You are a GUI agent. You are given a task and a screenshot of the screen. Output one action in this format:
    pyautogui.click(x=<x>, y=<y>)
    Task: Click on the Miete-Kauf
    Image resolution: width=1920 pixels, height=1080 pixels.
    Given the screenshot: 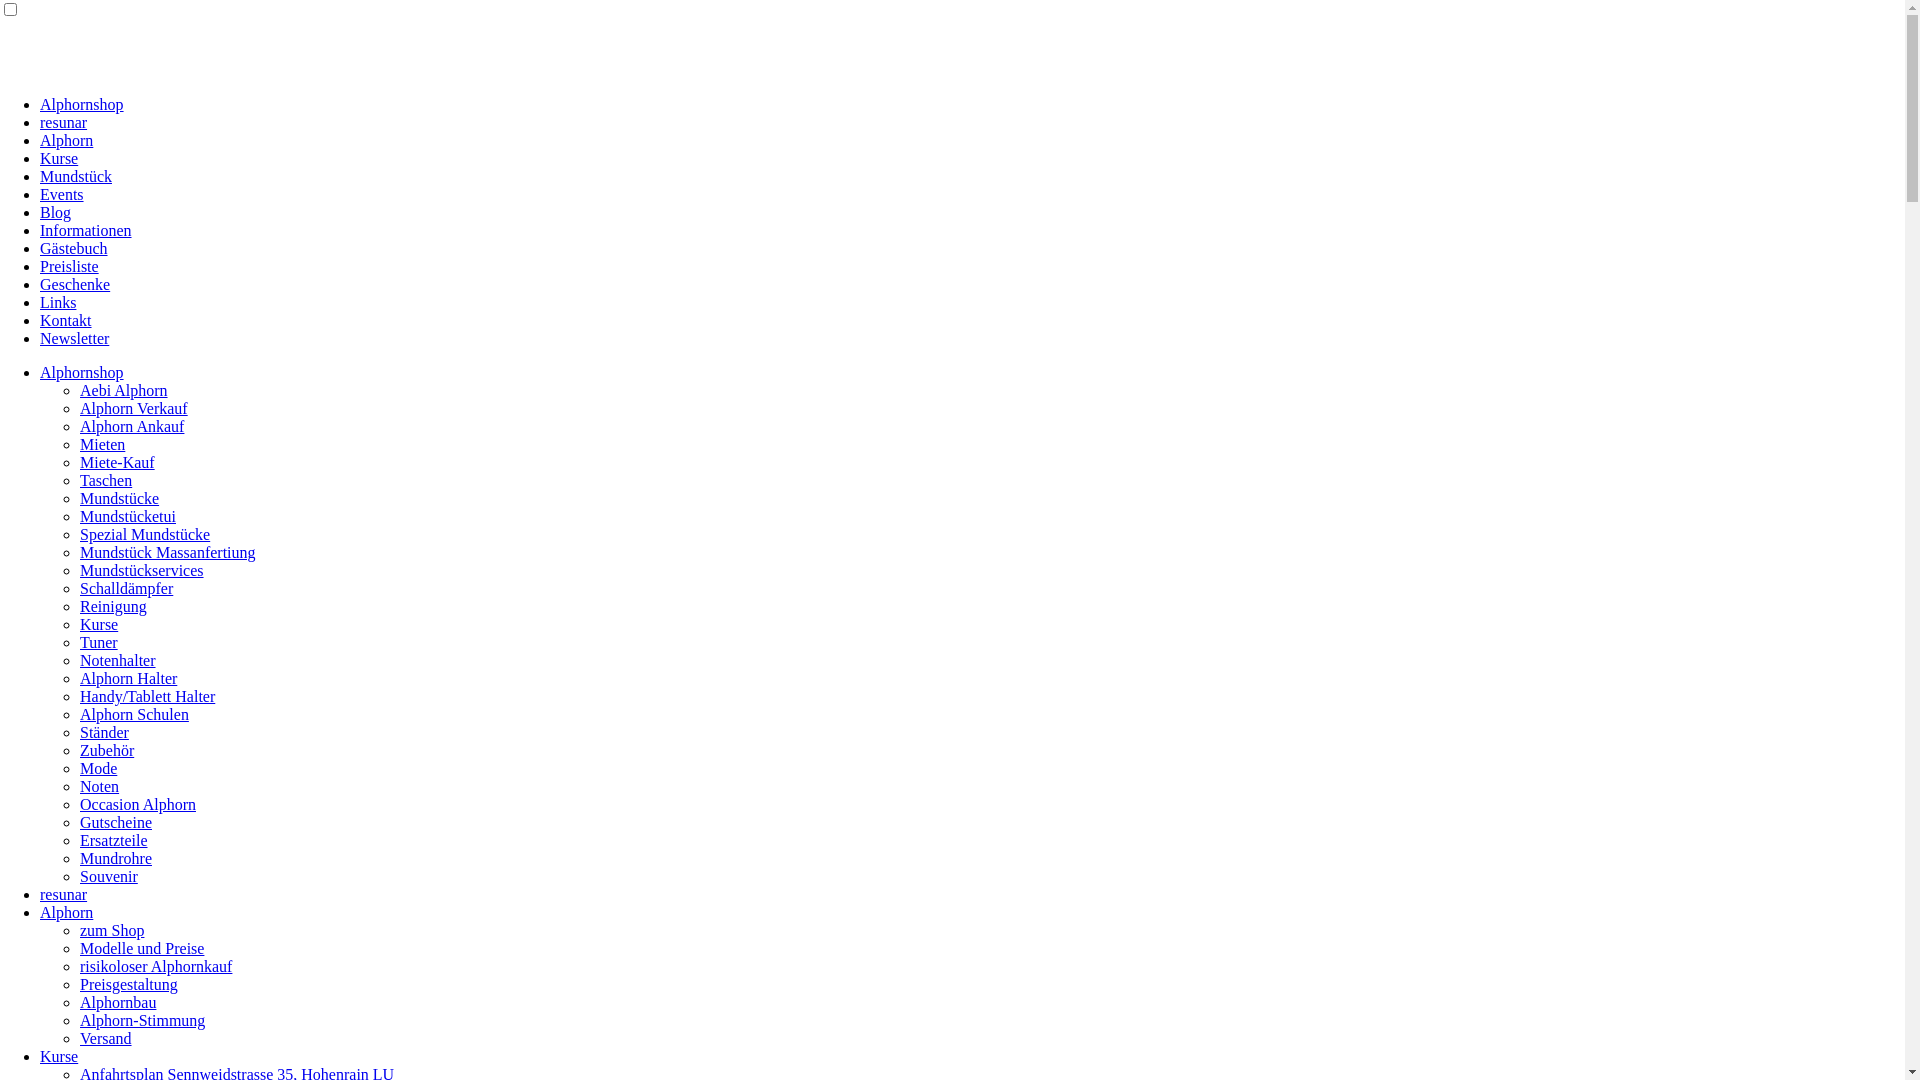 What is the action you would take?
    pyautogui.click(x=118, y=462)
    